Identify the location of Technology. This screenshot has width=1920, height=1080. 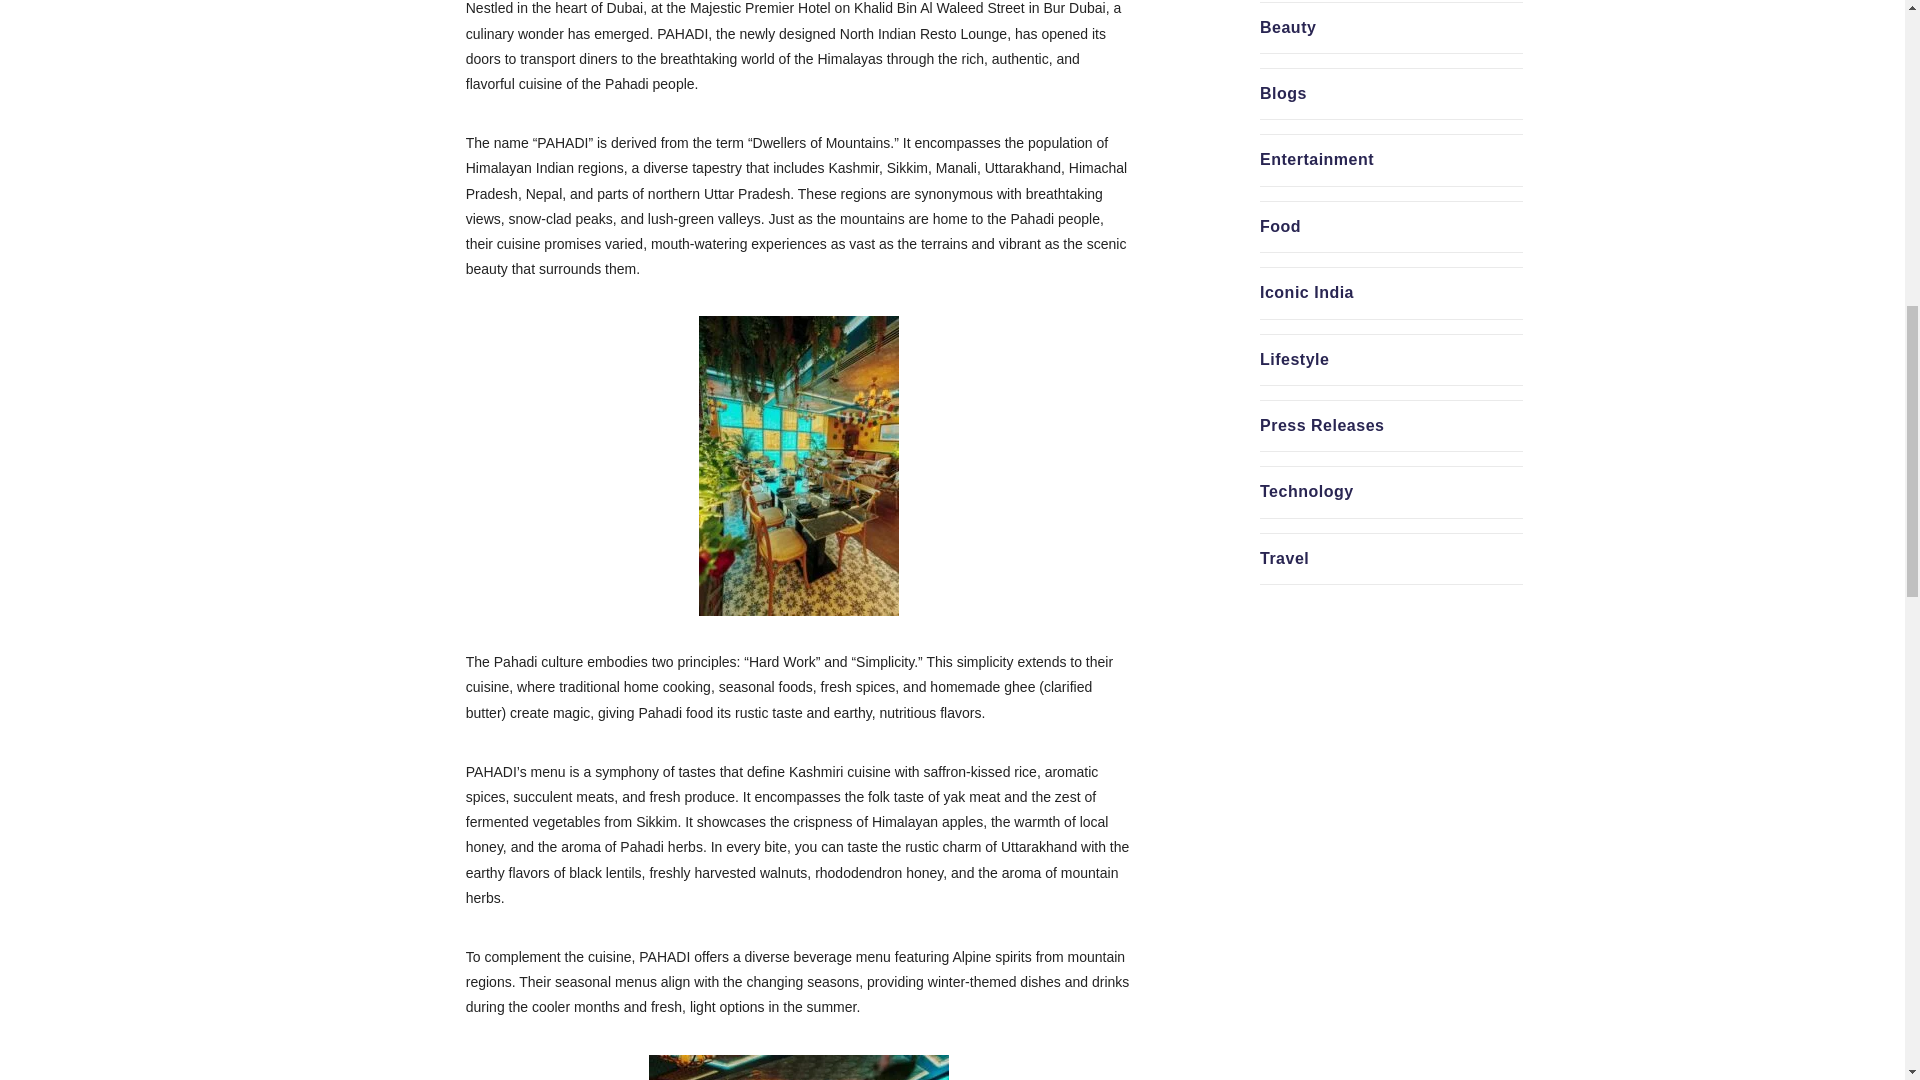
(1306, 491).